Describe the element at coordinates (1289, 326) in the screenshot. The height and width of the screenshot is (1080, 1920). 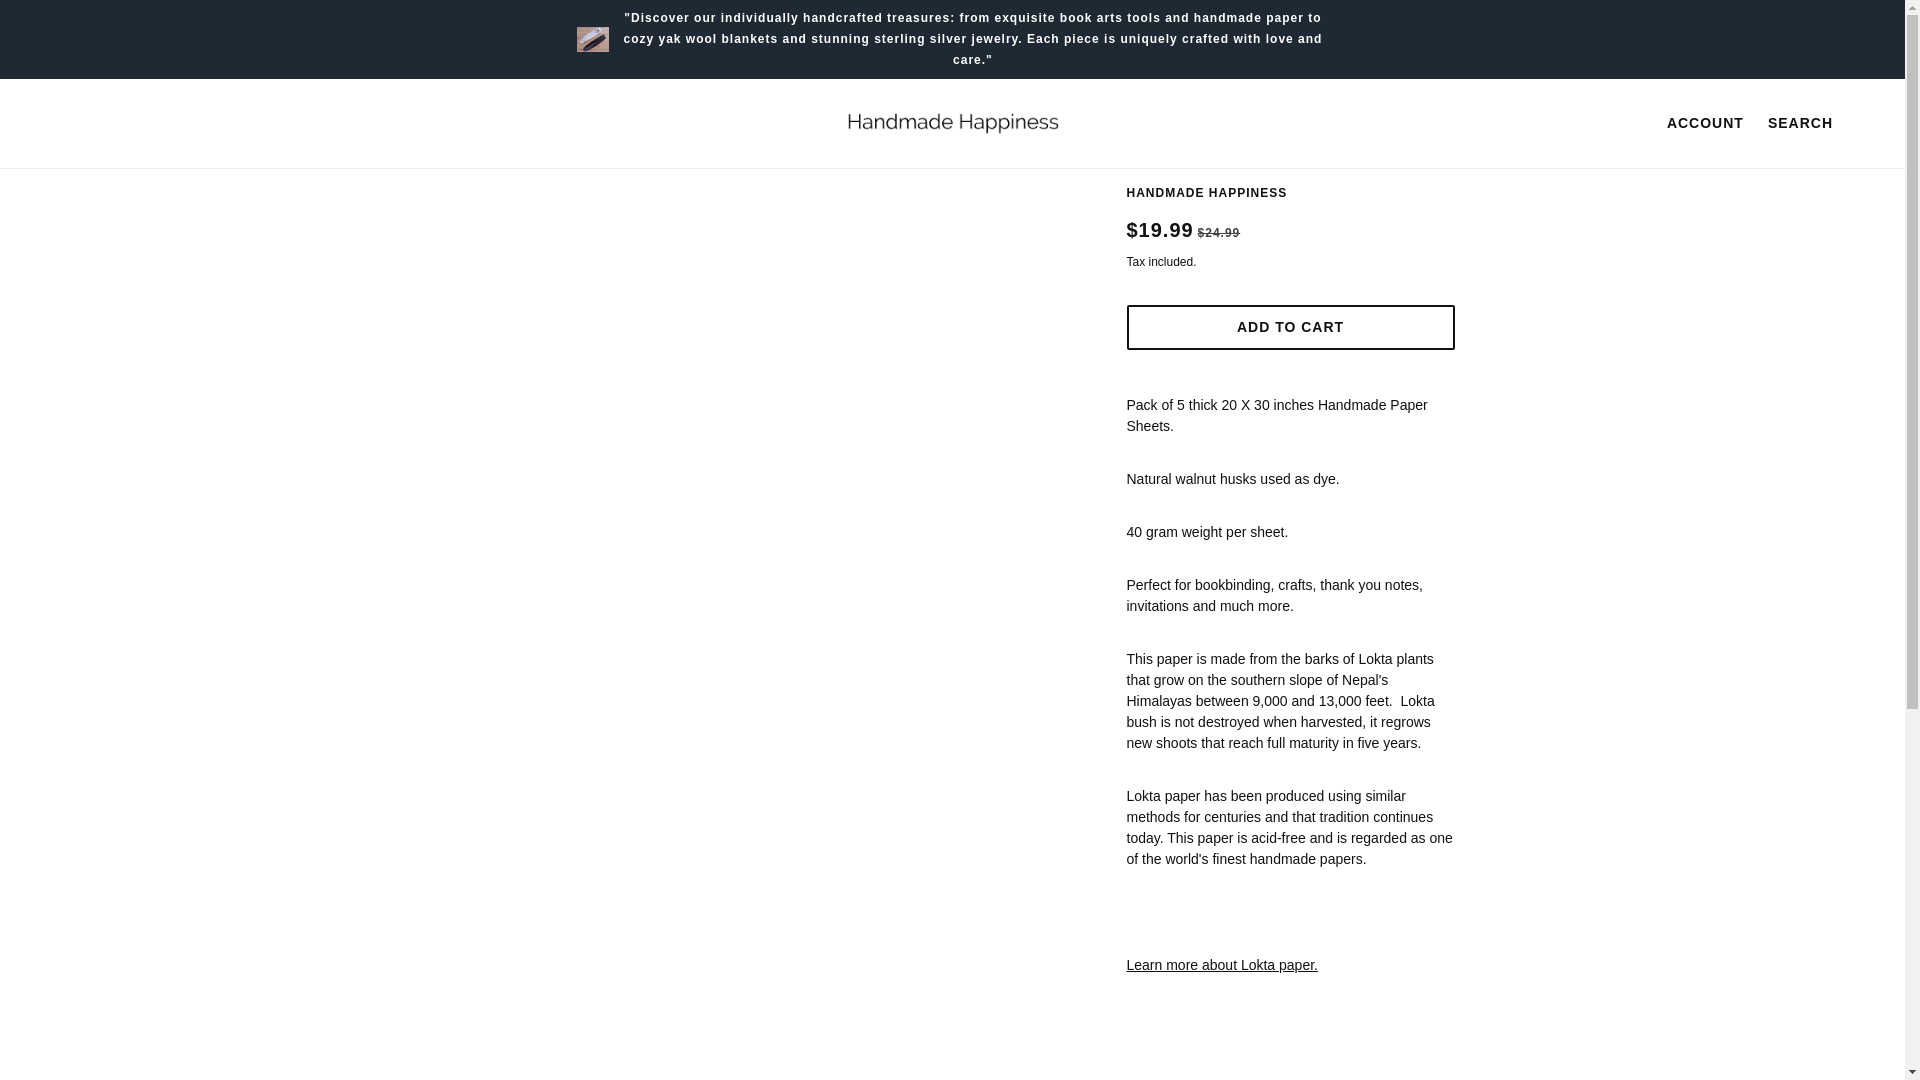
I see `ADD TO CART` at that location.